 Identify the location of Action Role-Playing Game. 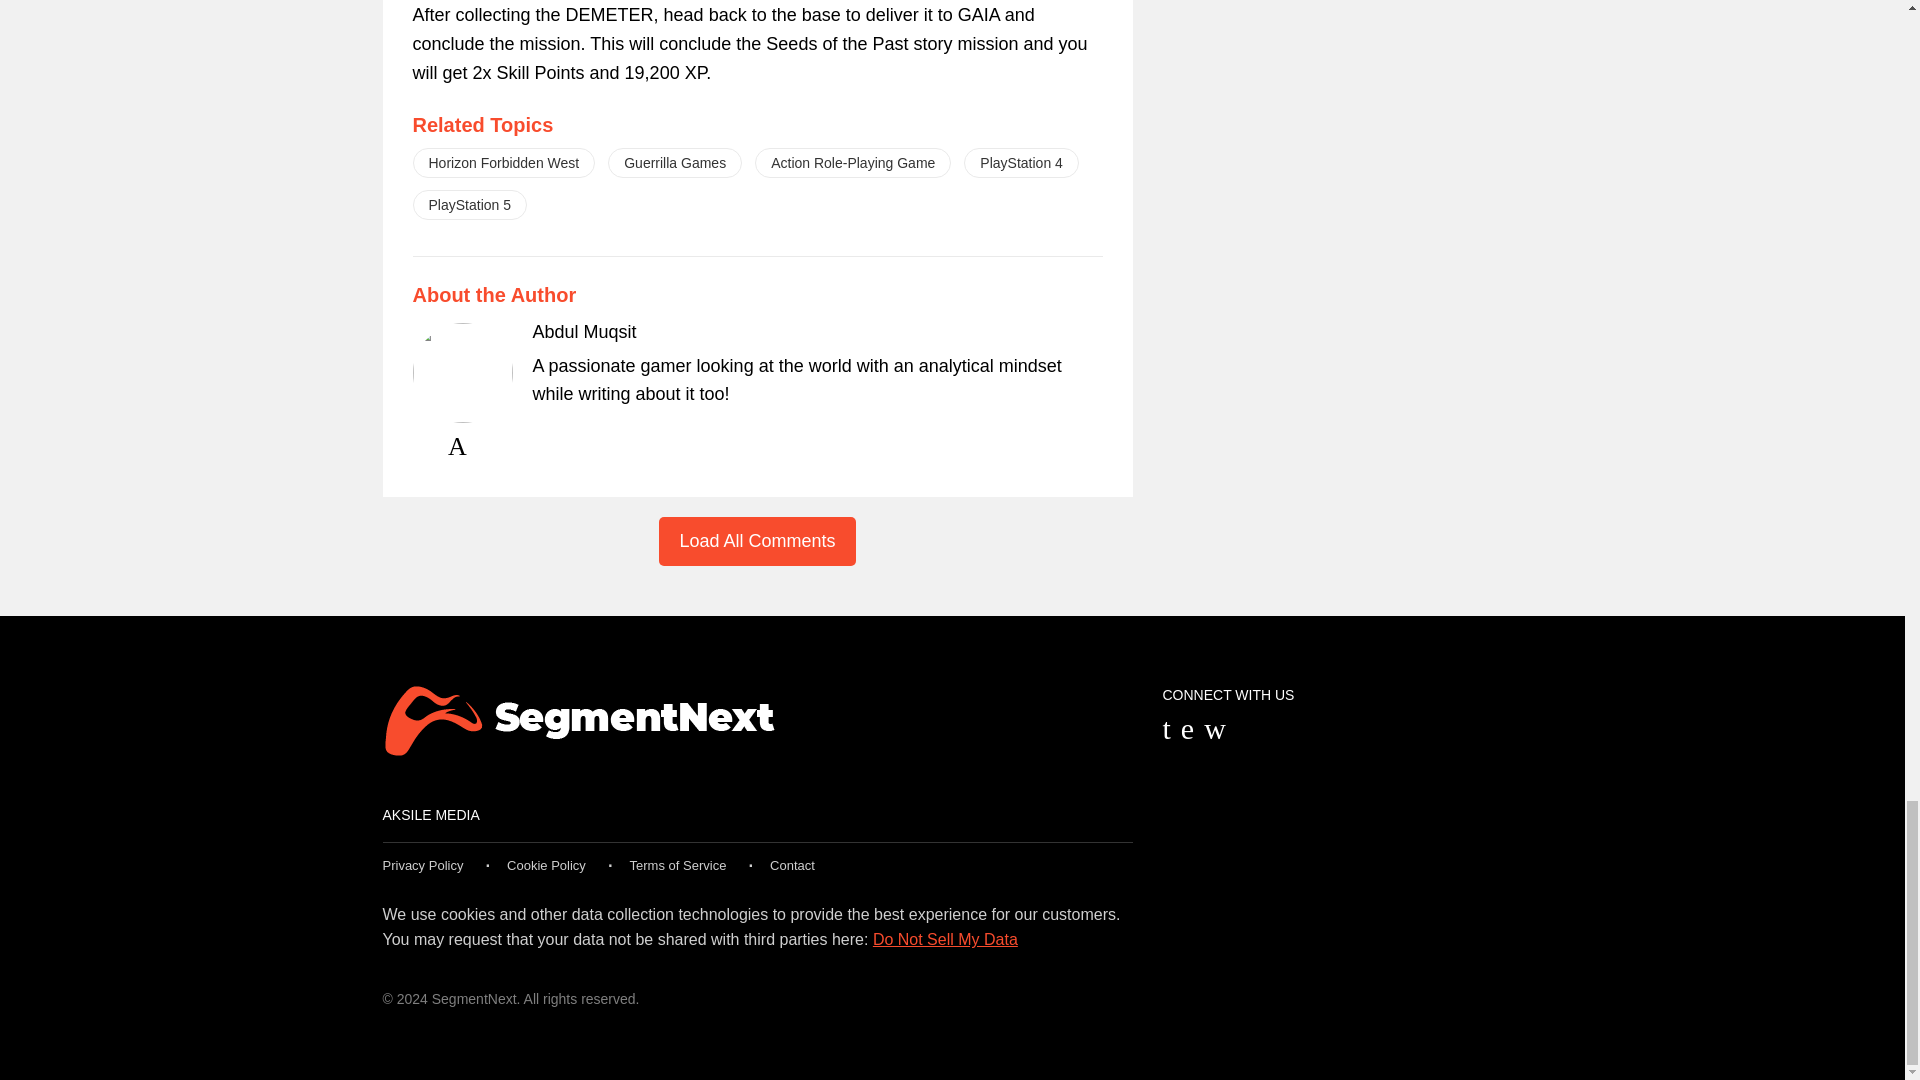
(852, 162).